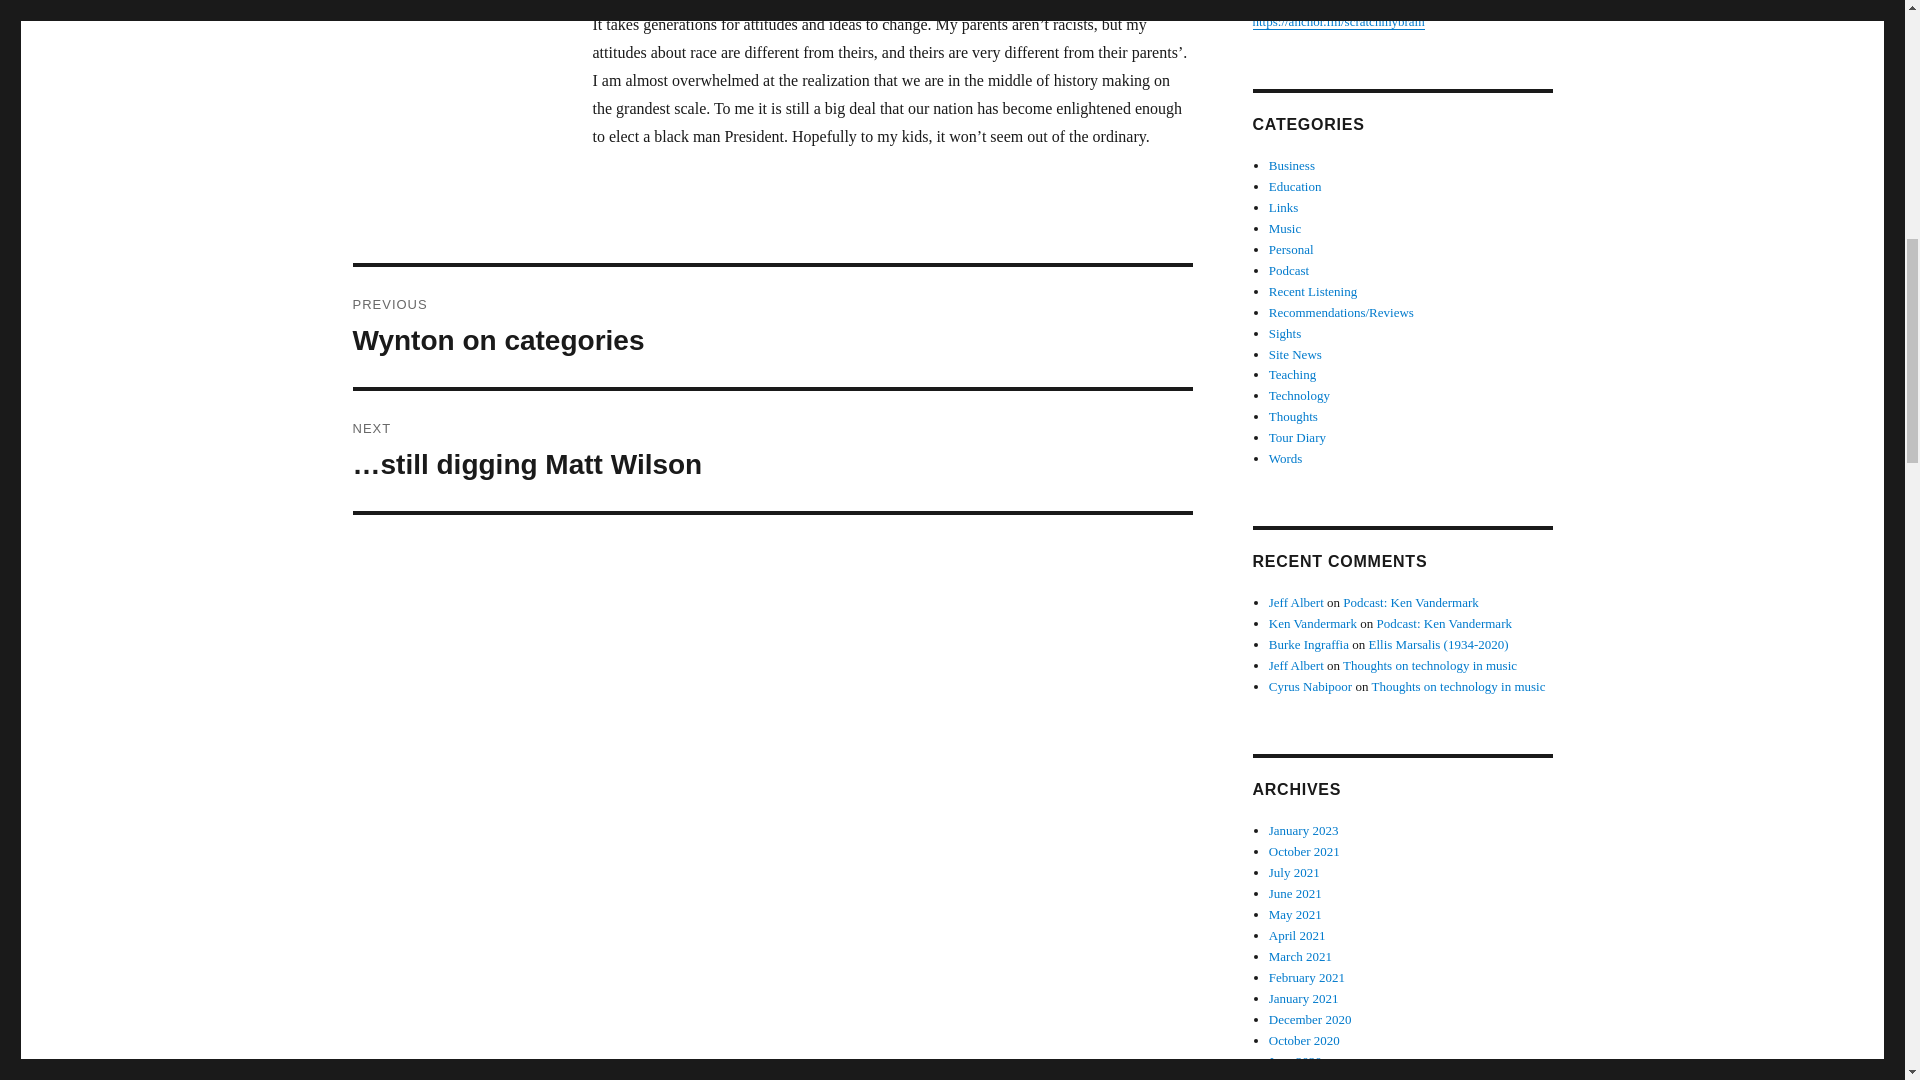 This screenshot has height=1080, width=1920. Describe the element at coordinates (1292, 164) in the screenshot. I see `Business` at that location.